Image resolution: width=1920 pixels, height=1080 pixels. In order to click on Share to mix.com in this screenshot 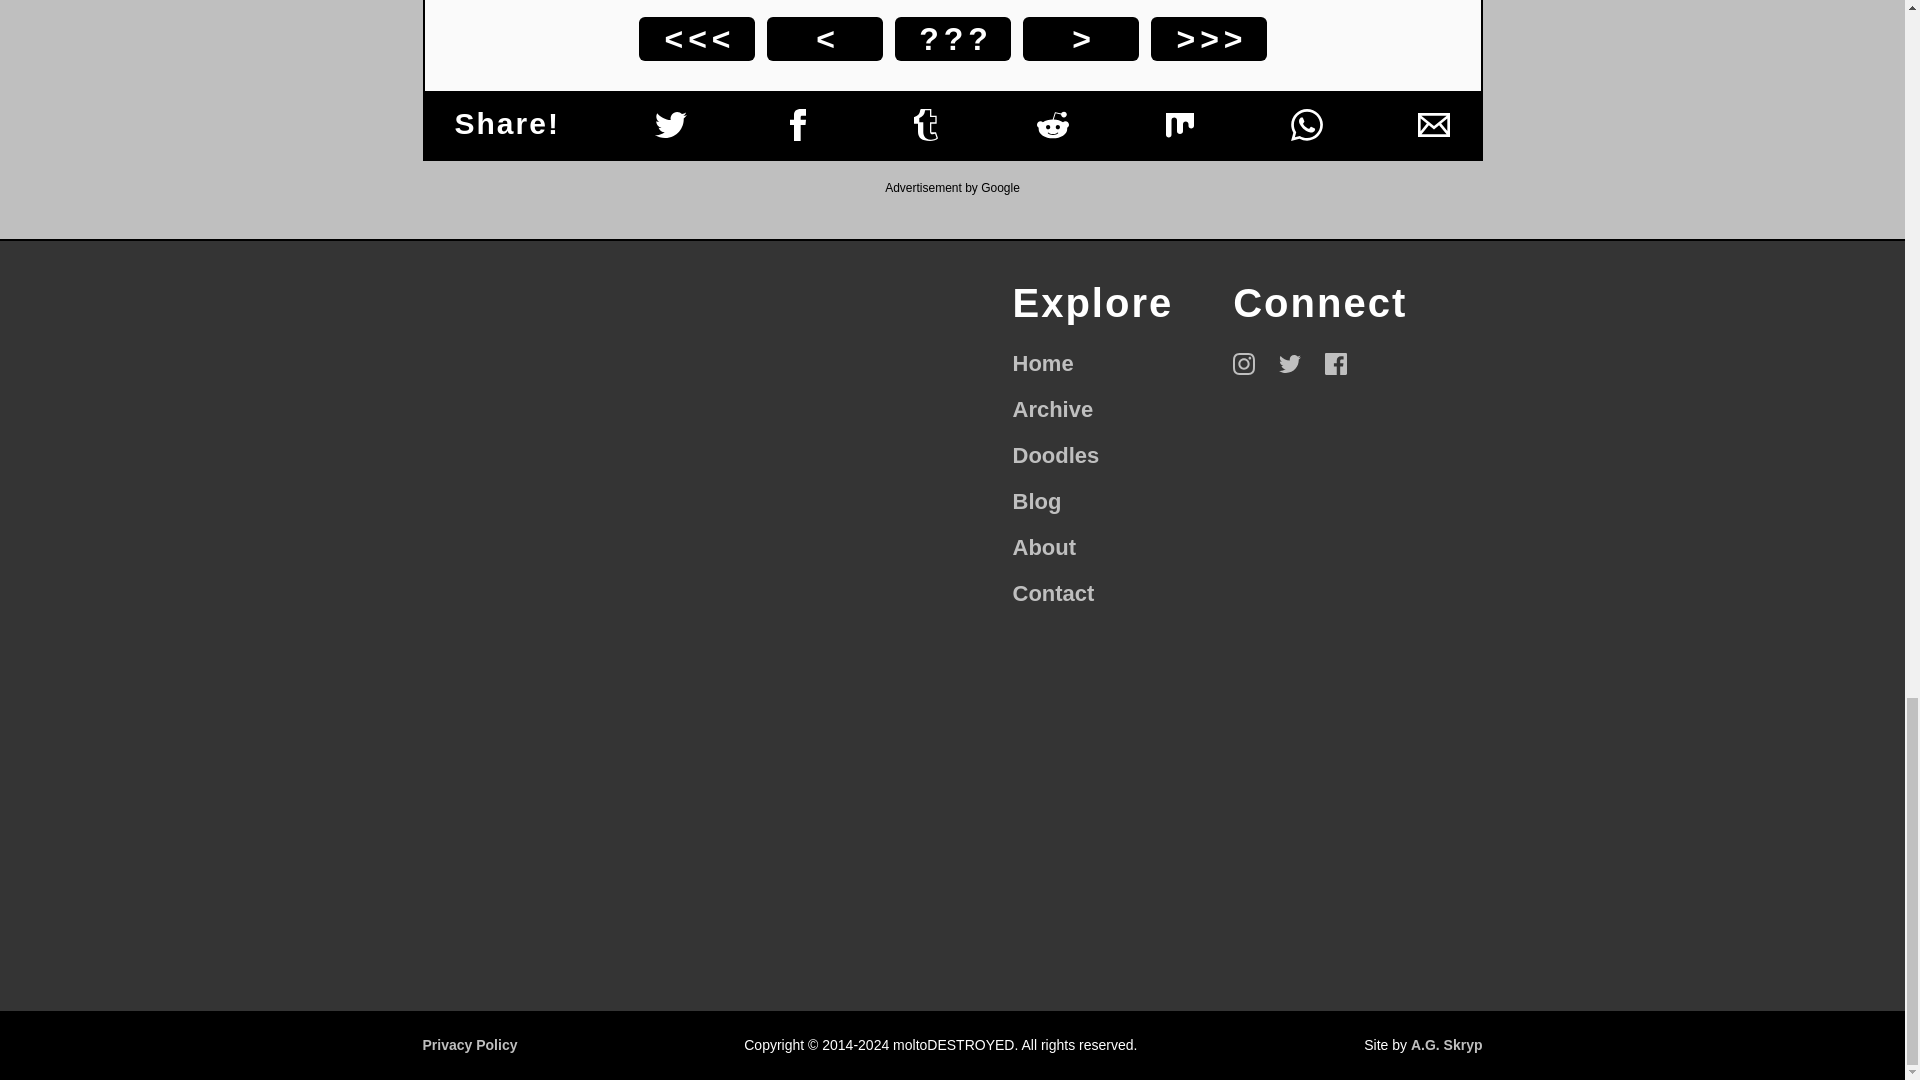, I will do `click(1434, 125)`.